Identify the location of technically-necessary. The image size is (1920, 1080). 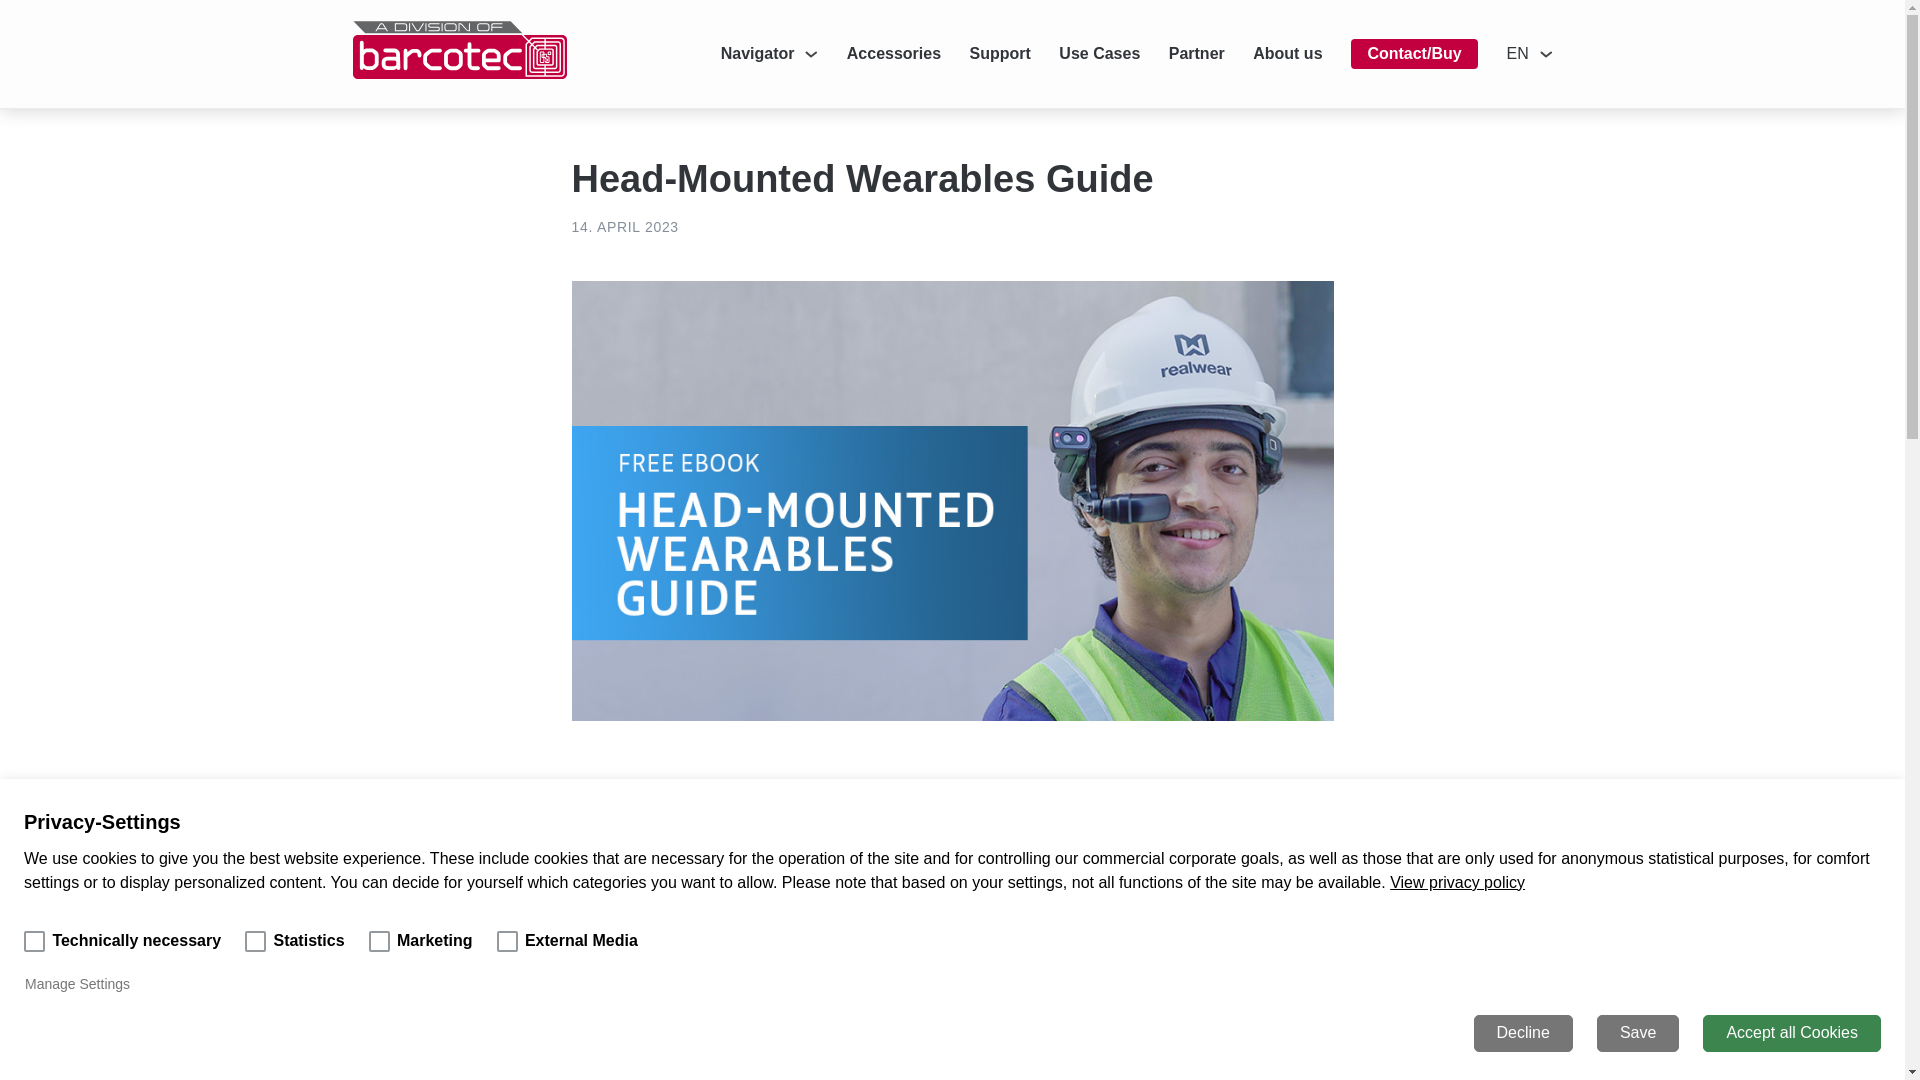
(34, 940).